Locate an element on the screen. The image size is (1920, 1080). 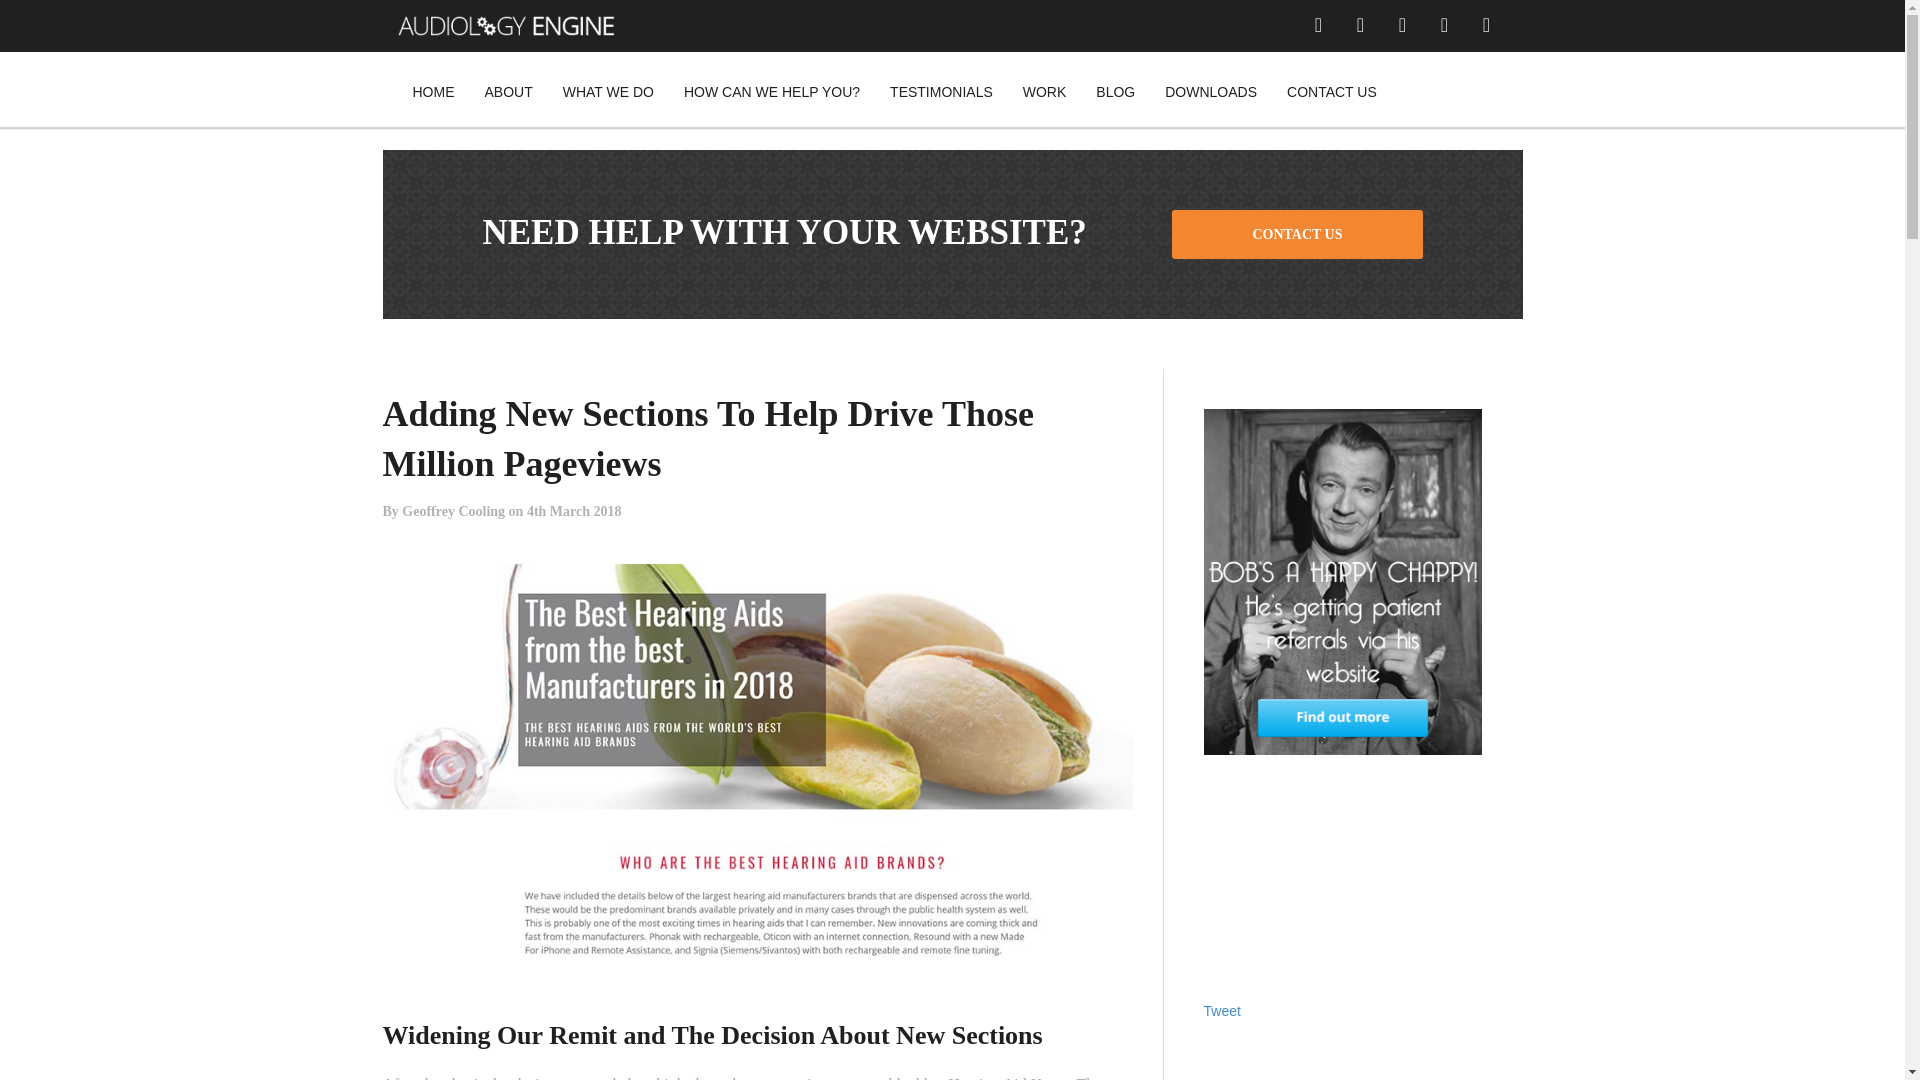
Using Outcomes on Audiology Websites is located at coordinates (497, 928).